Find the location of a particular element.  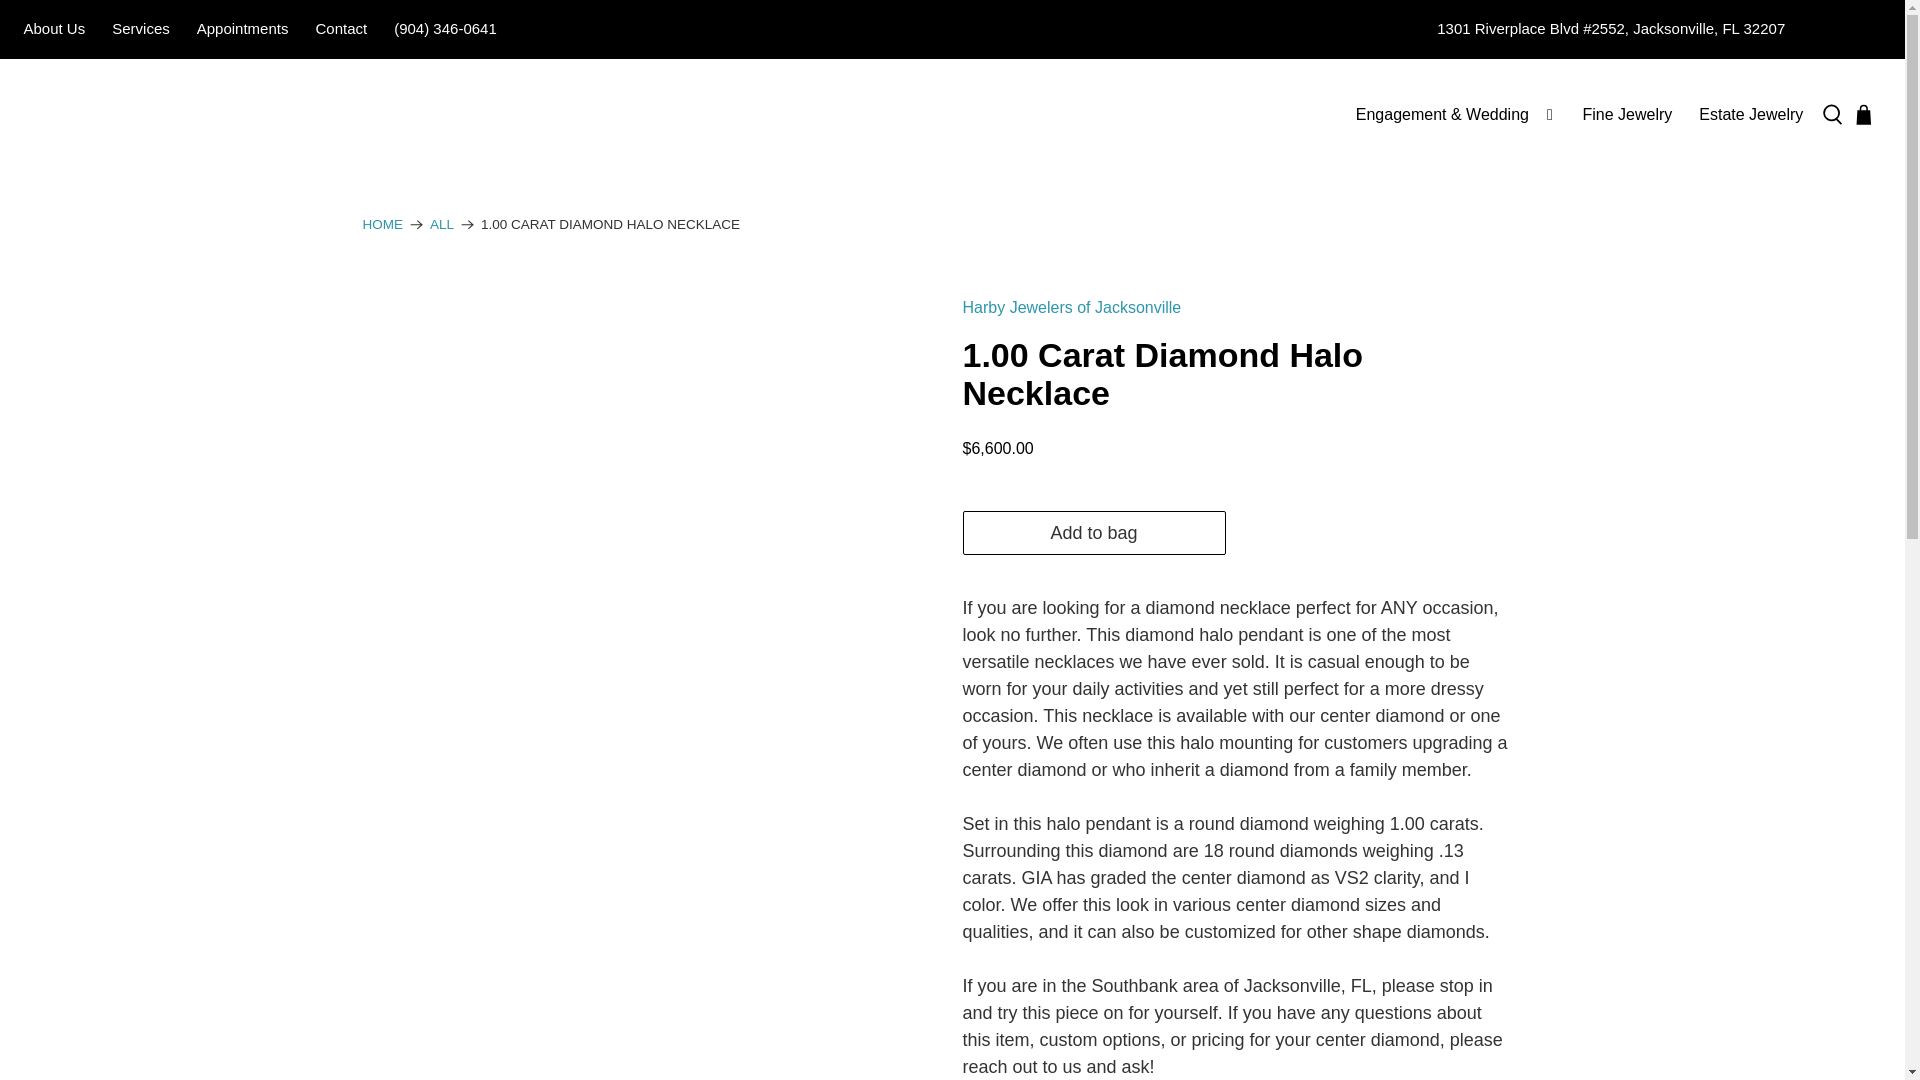

Harby Jewelers of Jacksonville is located at coordinates (382, 225).